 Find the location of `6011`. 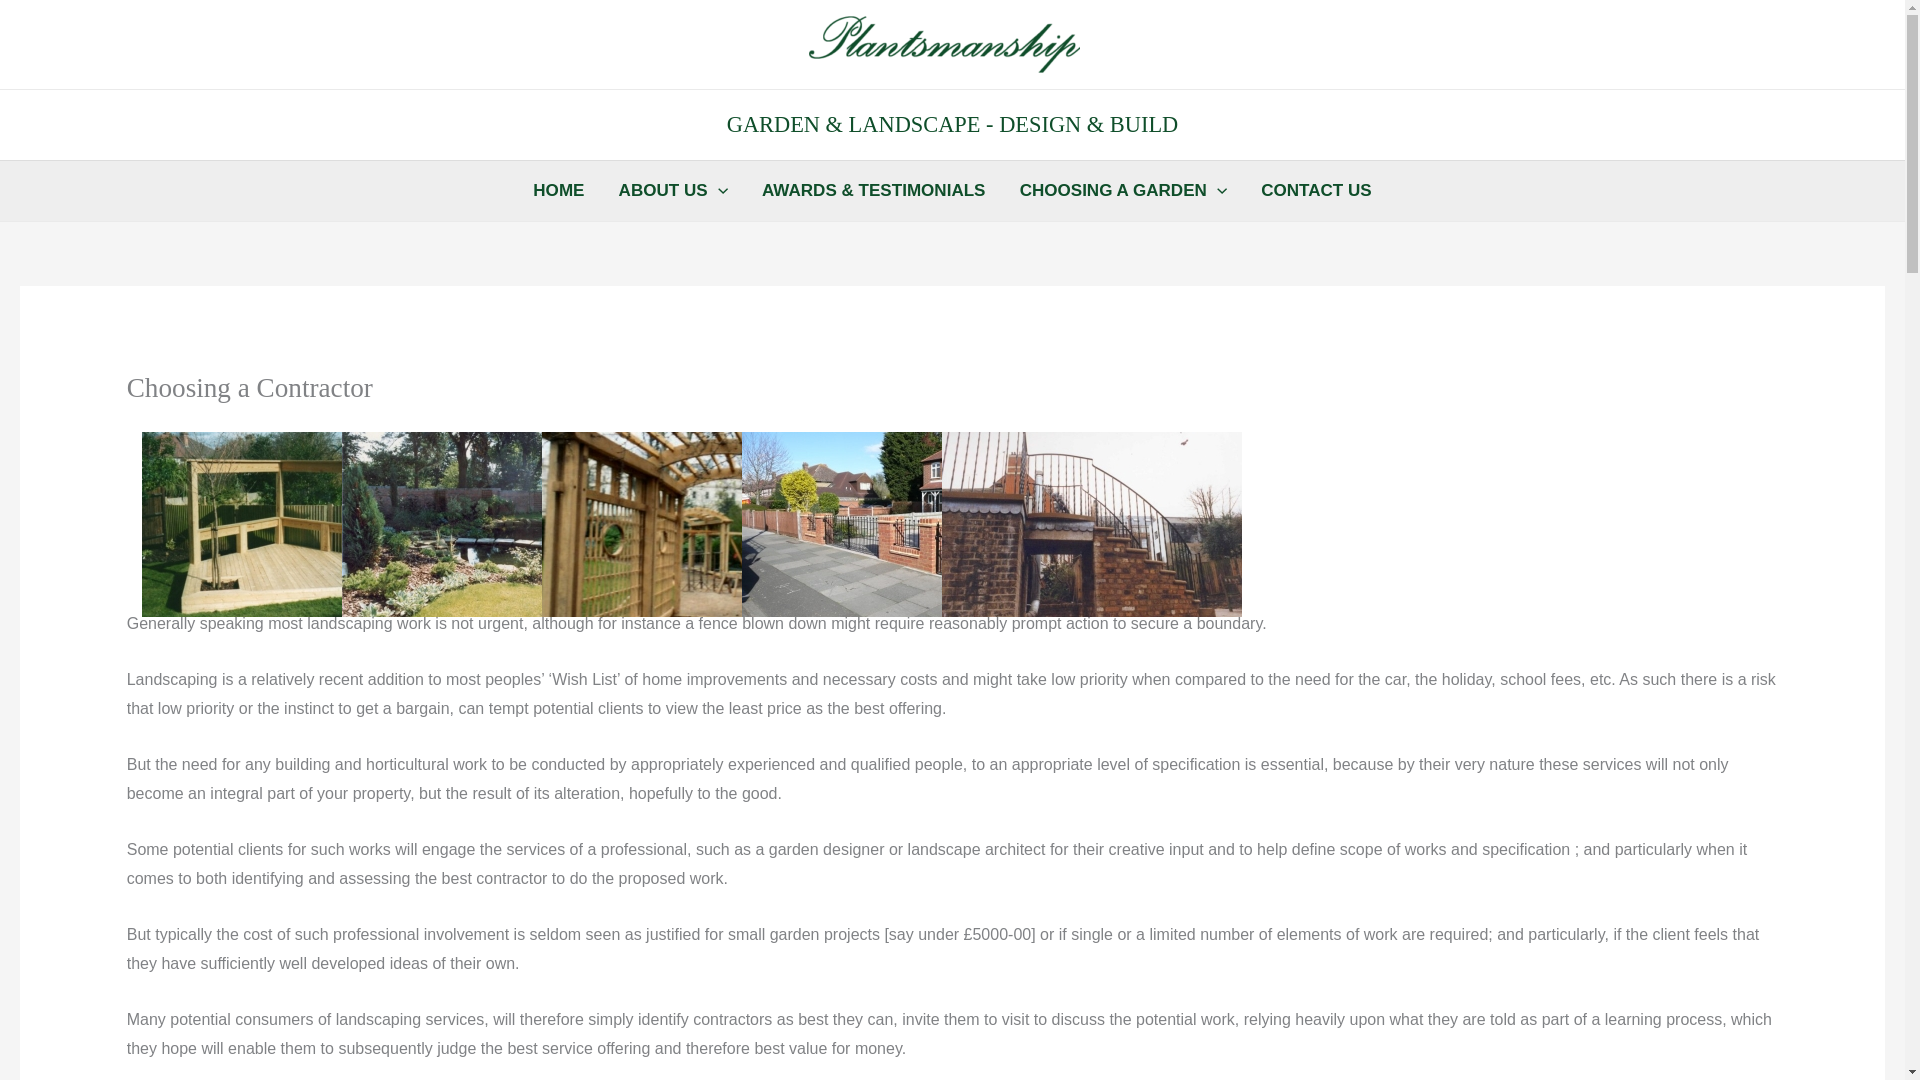

6011 is located at coordinates (692, 530).